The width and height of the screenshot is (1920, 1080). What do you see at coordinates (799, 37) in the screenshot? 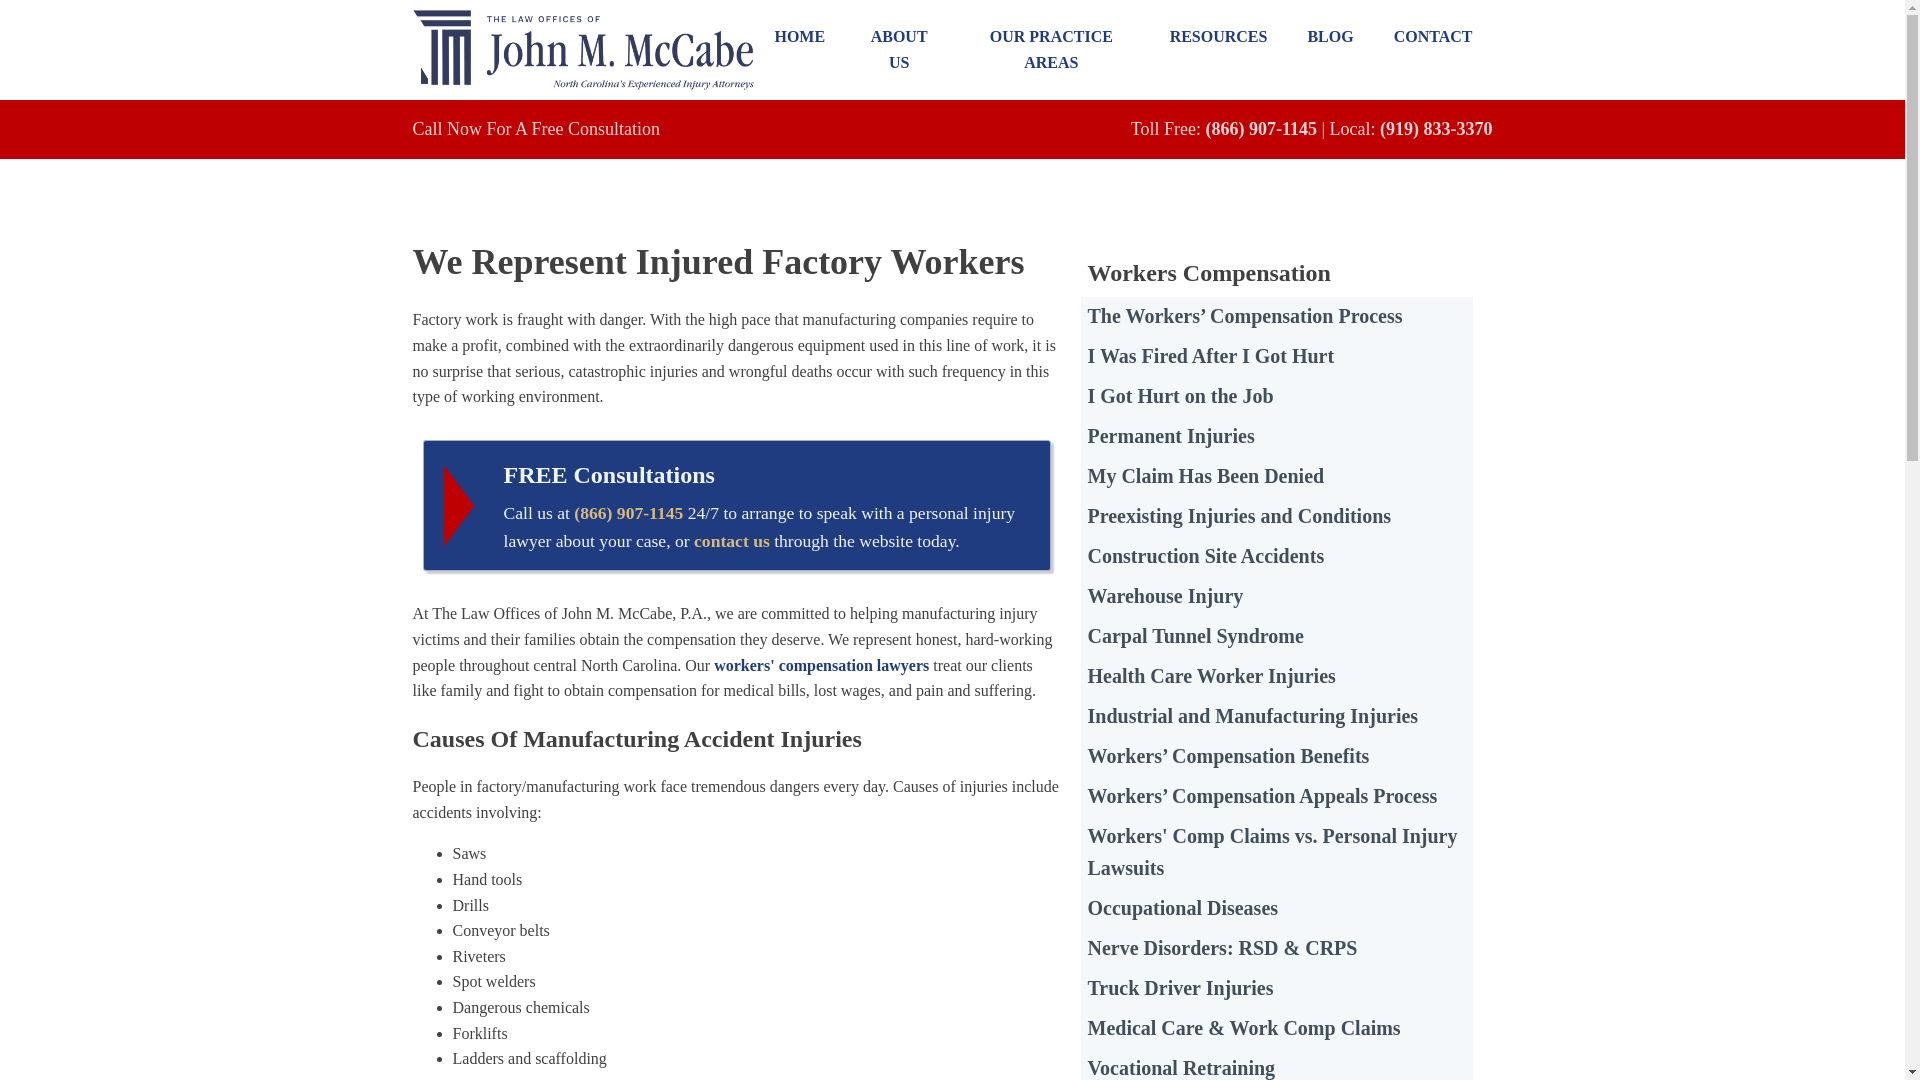
I see `HOME` at bounding box center [799, 37].